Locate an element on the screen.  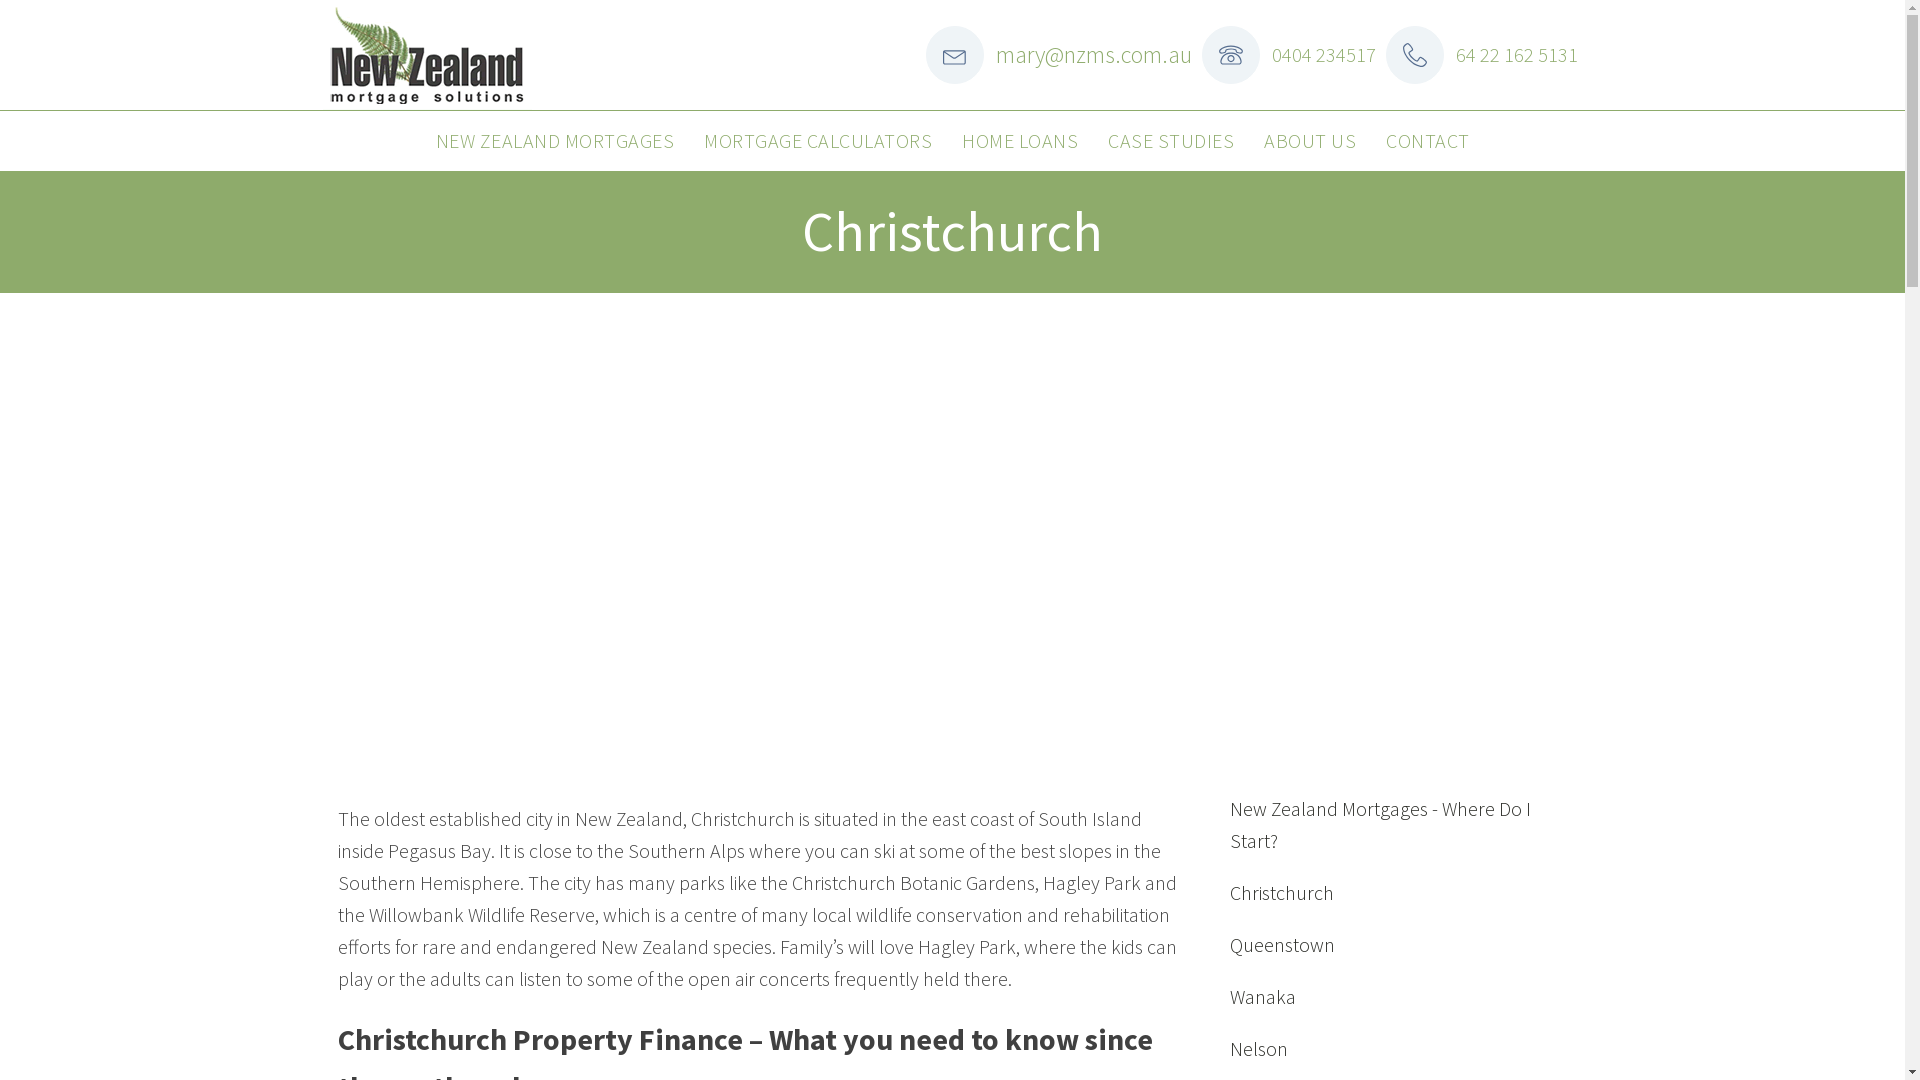
HOME LOANS is located at coordinates (1020, 141).